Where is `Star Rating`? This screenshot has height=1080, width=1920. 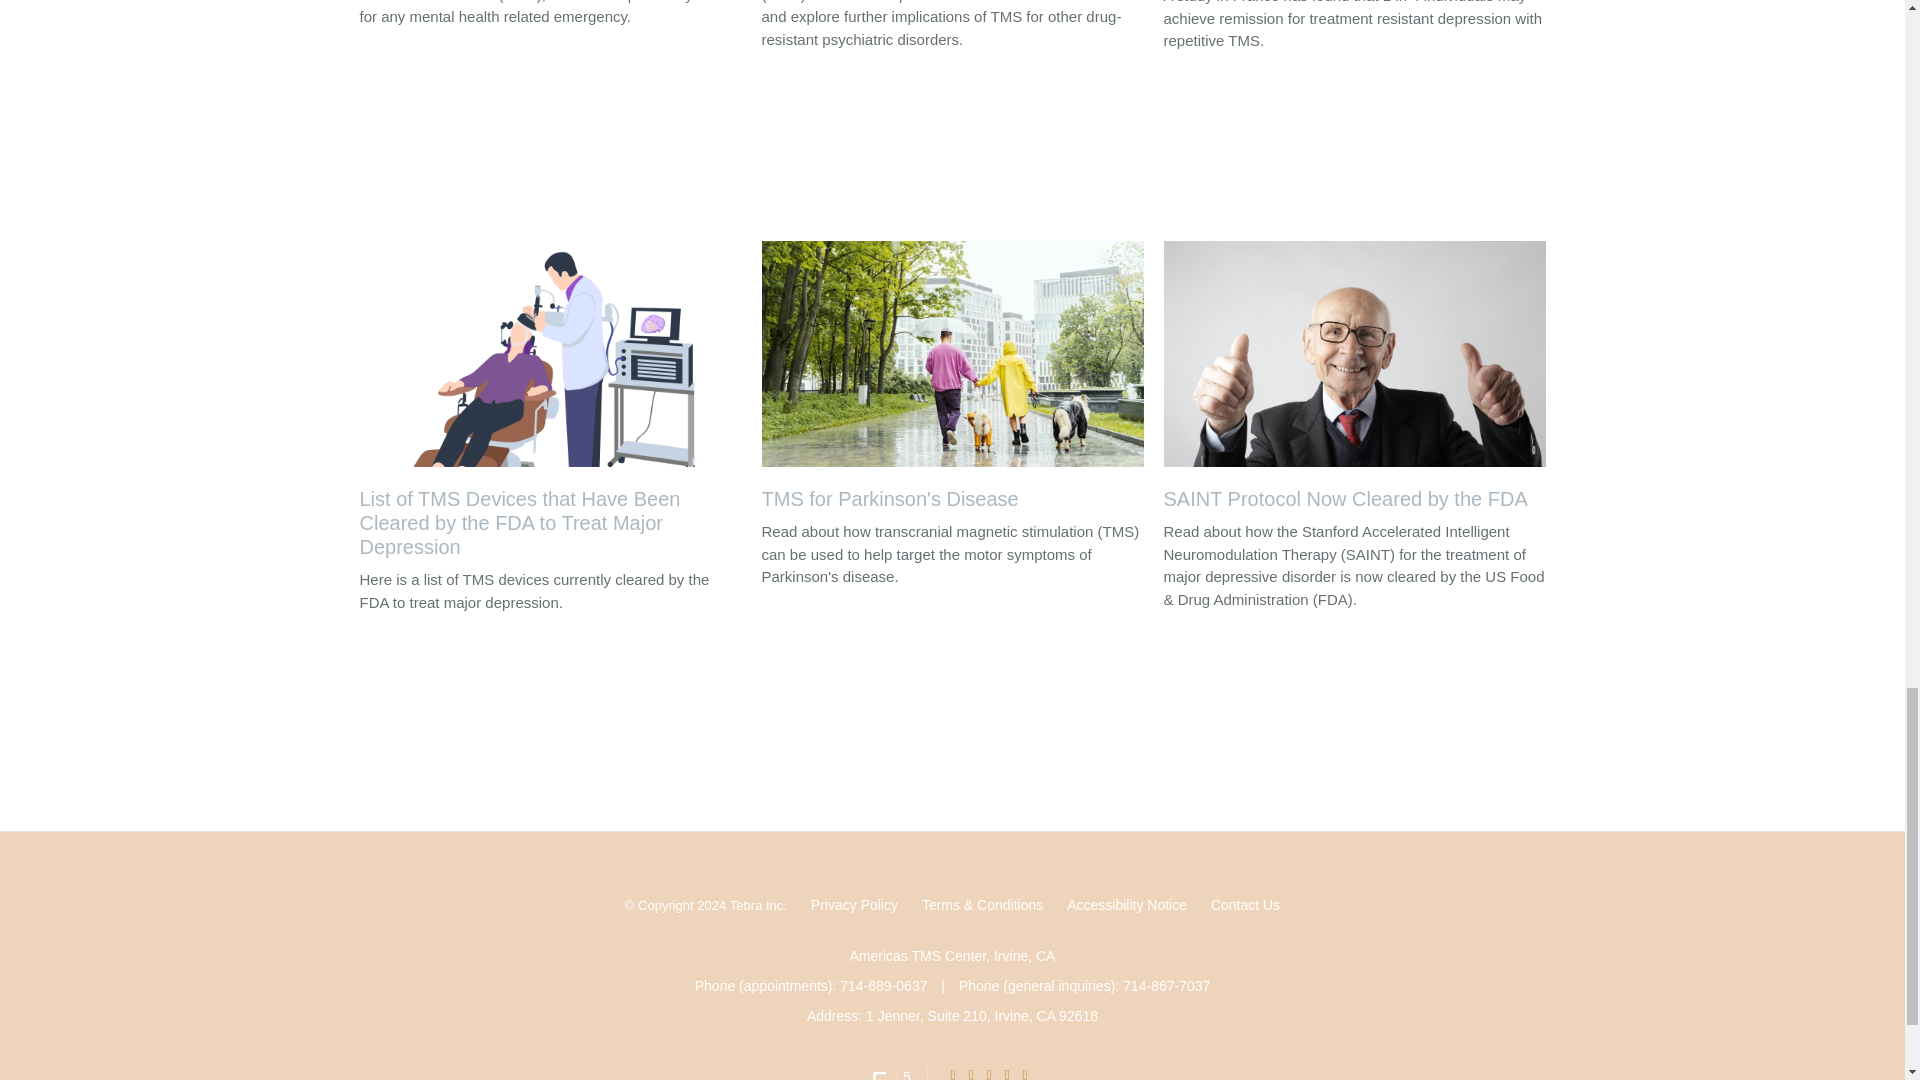
Star Rating is located at coordinates (1024, 1074).